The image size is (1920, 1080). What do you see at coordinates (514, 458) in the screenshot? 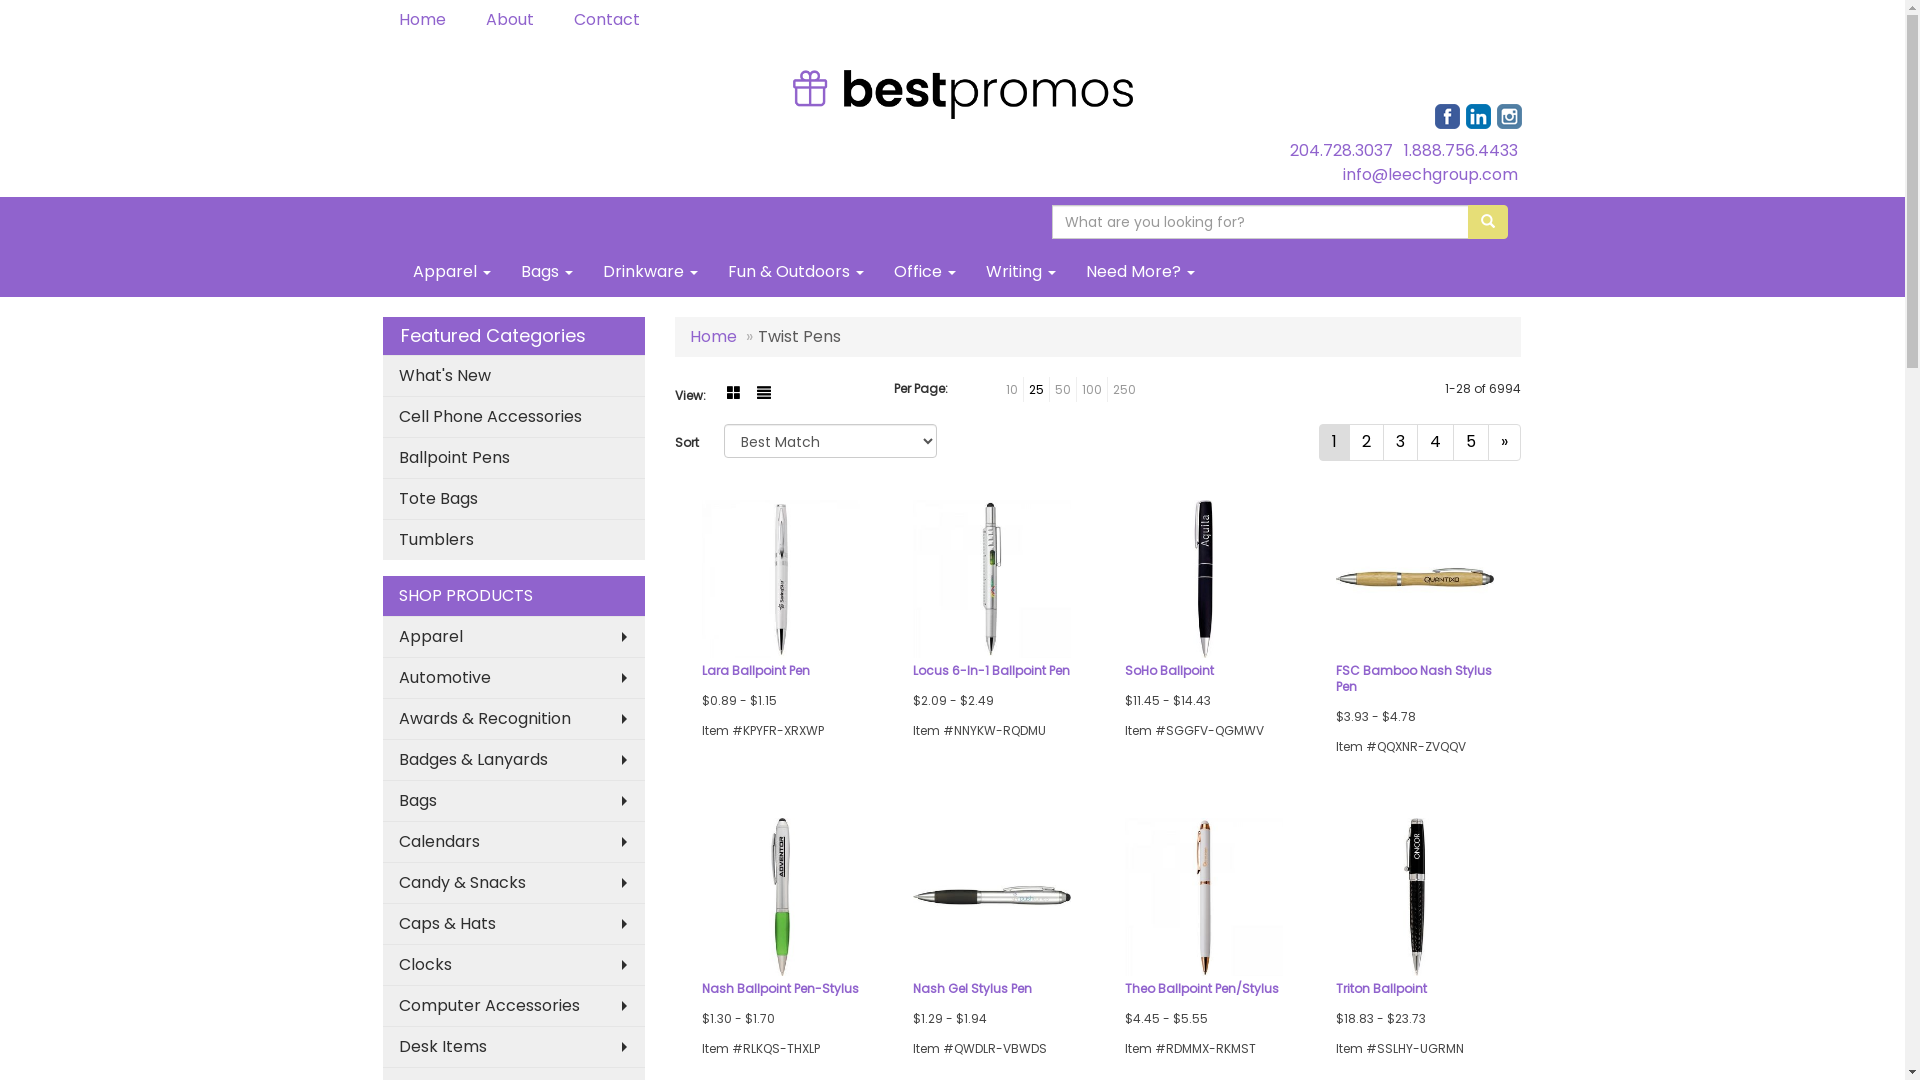
I see `Ballpoint Pens` at bounding box center [514, 458].